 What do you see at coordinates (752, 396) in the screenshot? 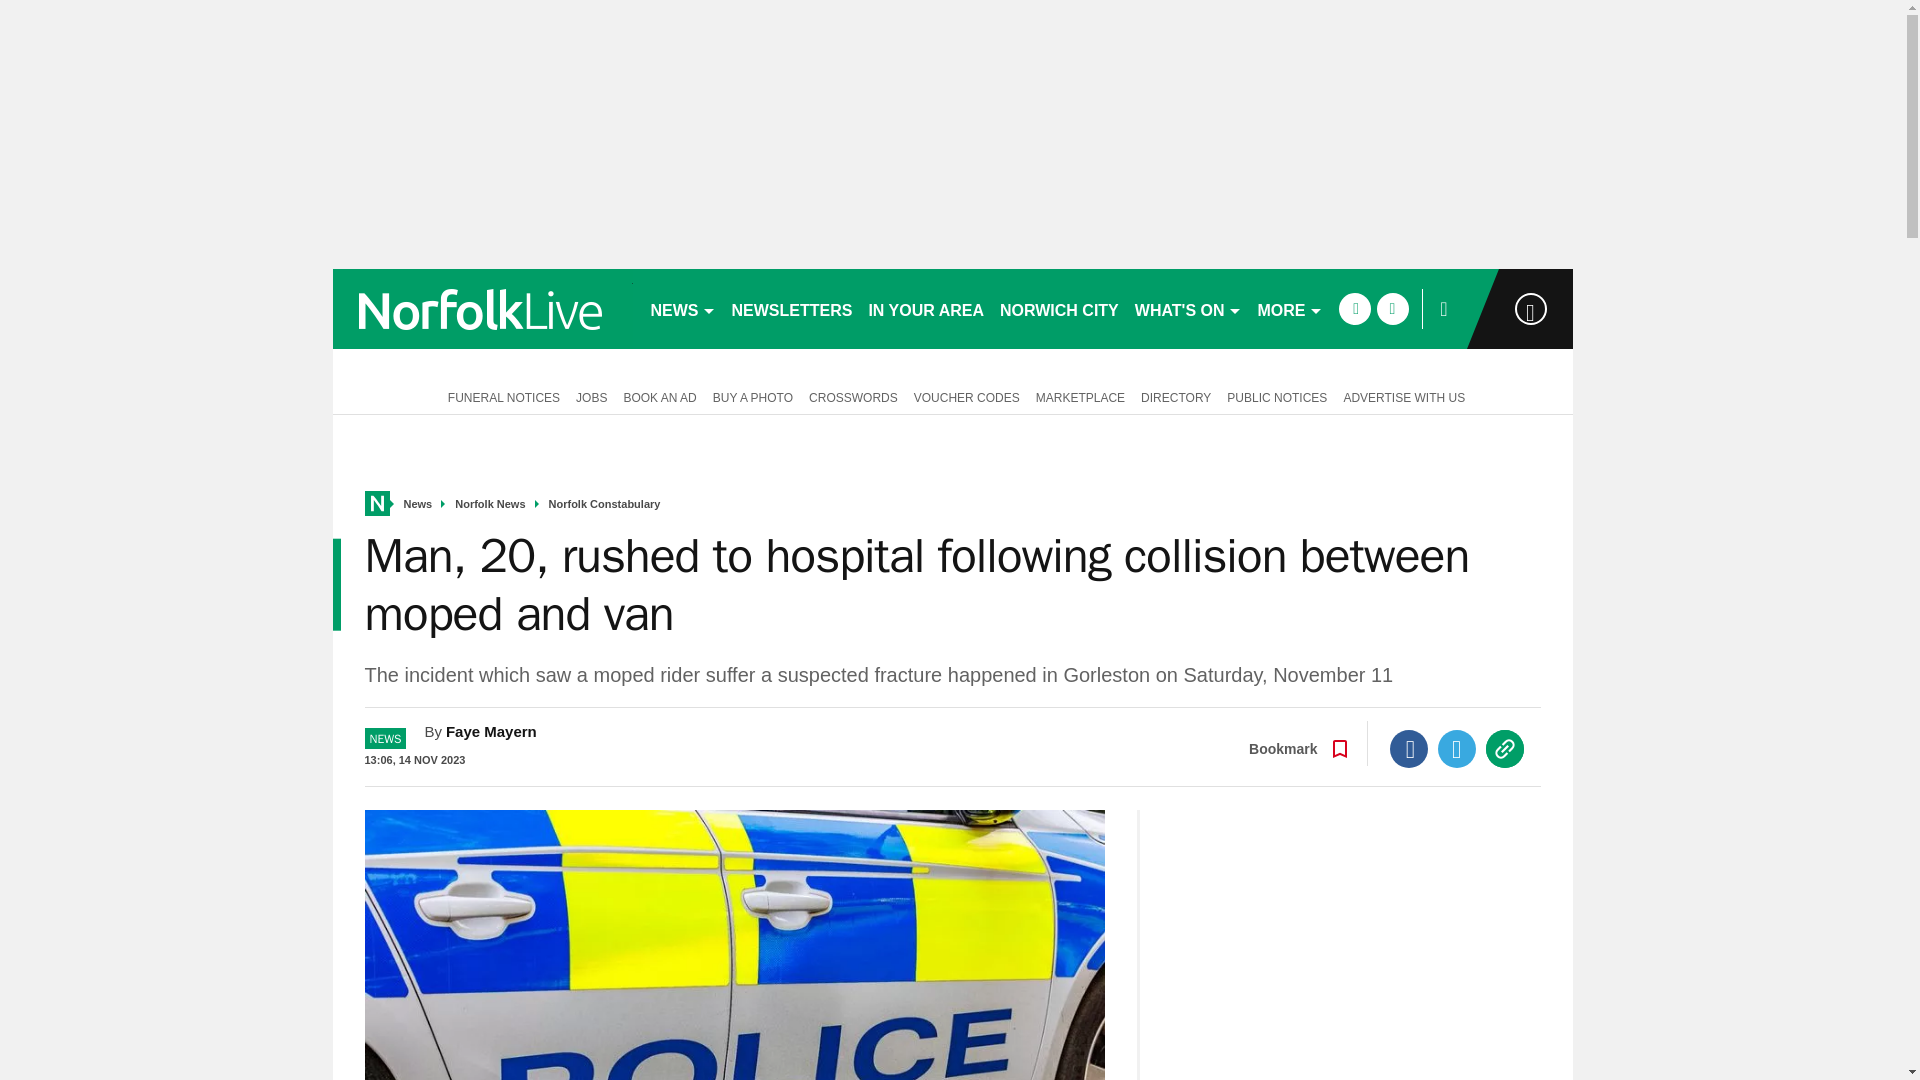
I see `BUY A PHOTO` at bounding box center [752, 396].